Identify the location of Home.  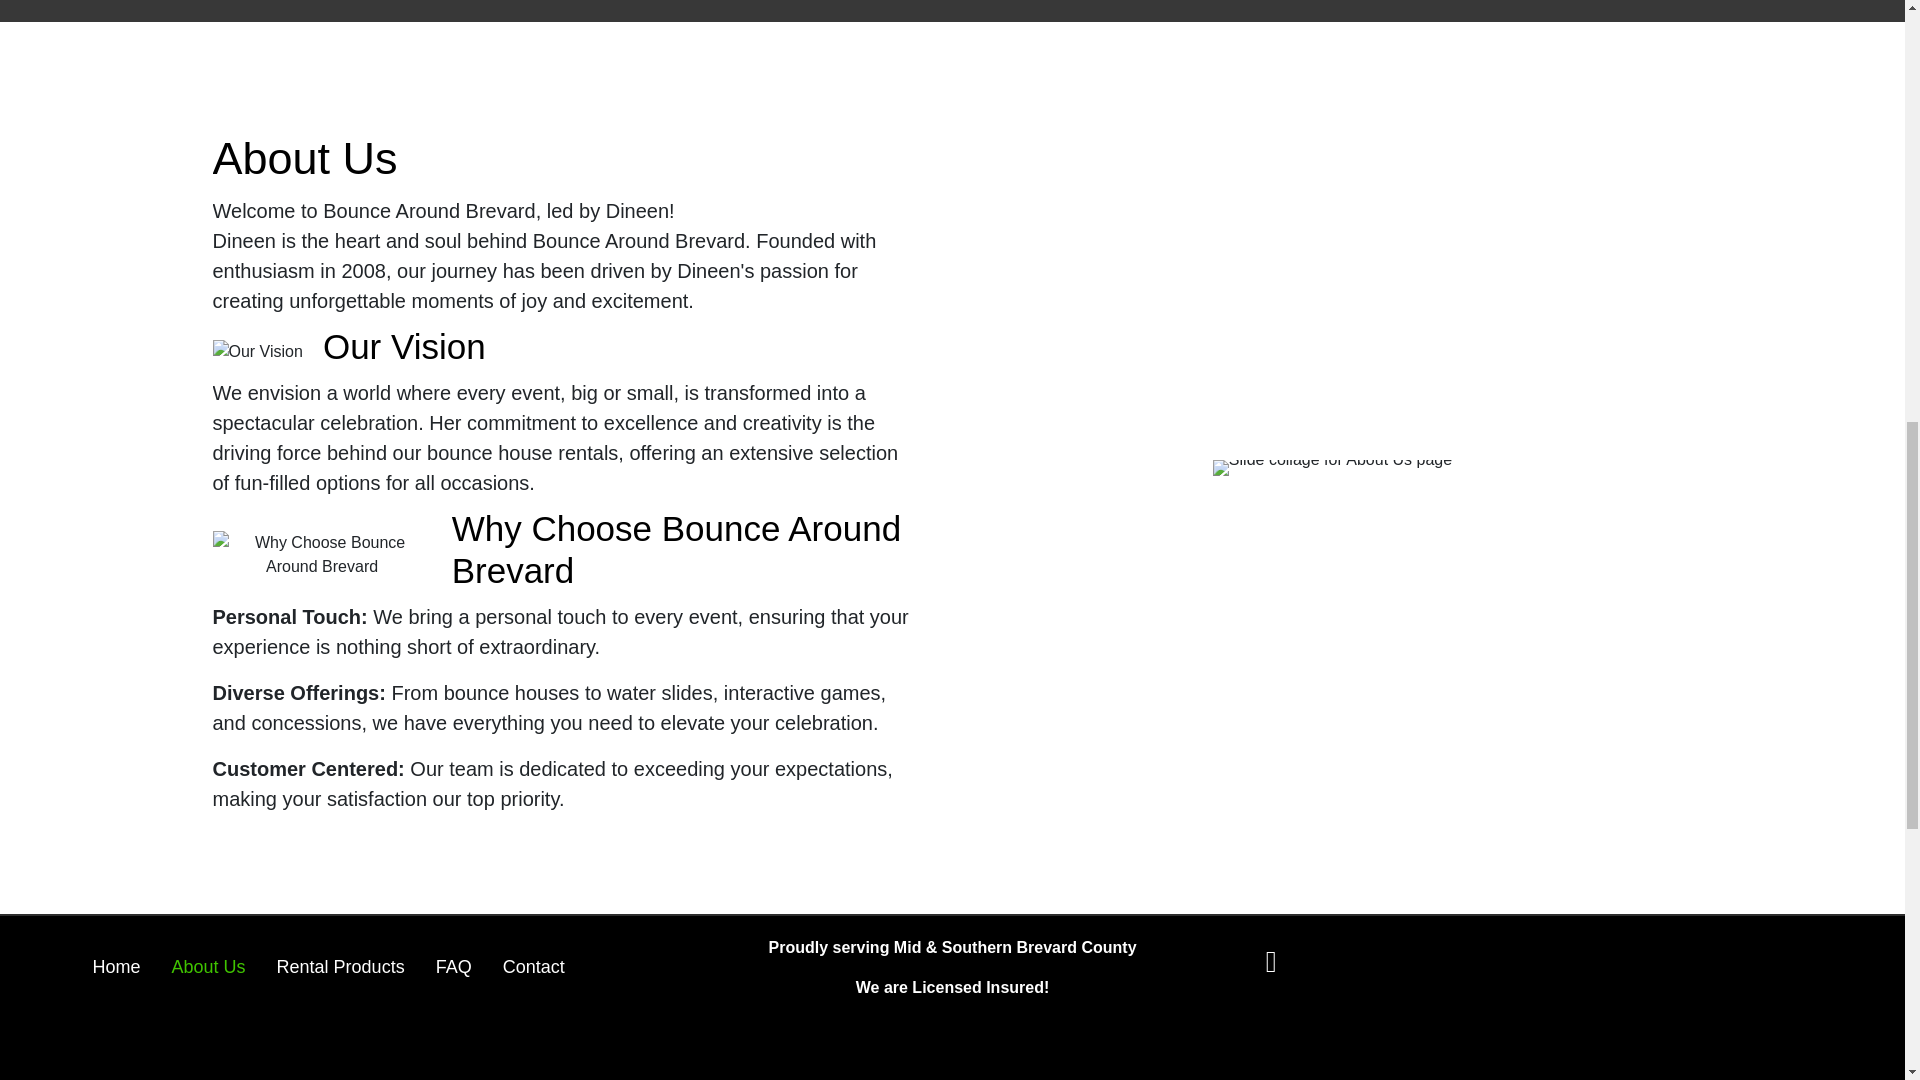
(116, 966).